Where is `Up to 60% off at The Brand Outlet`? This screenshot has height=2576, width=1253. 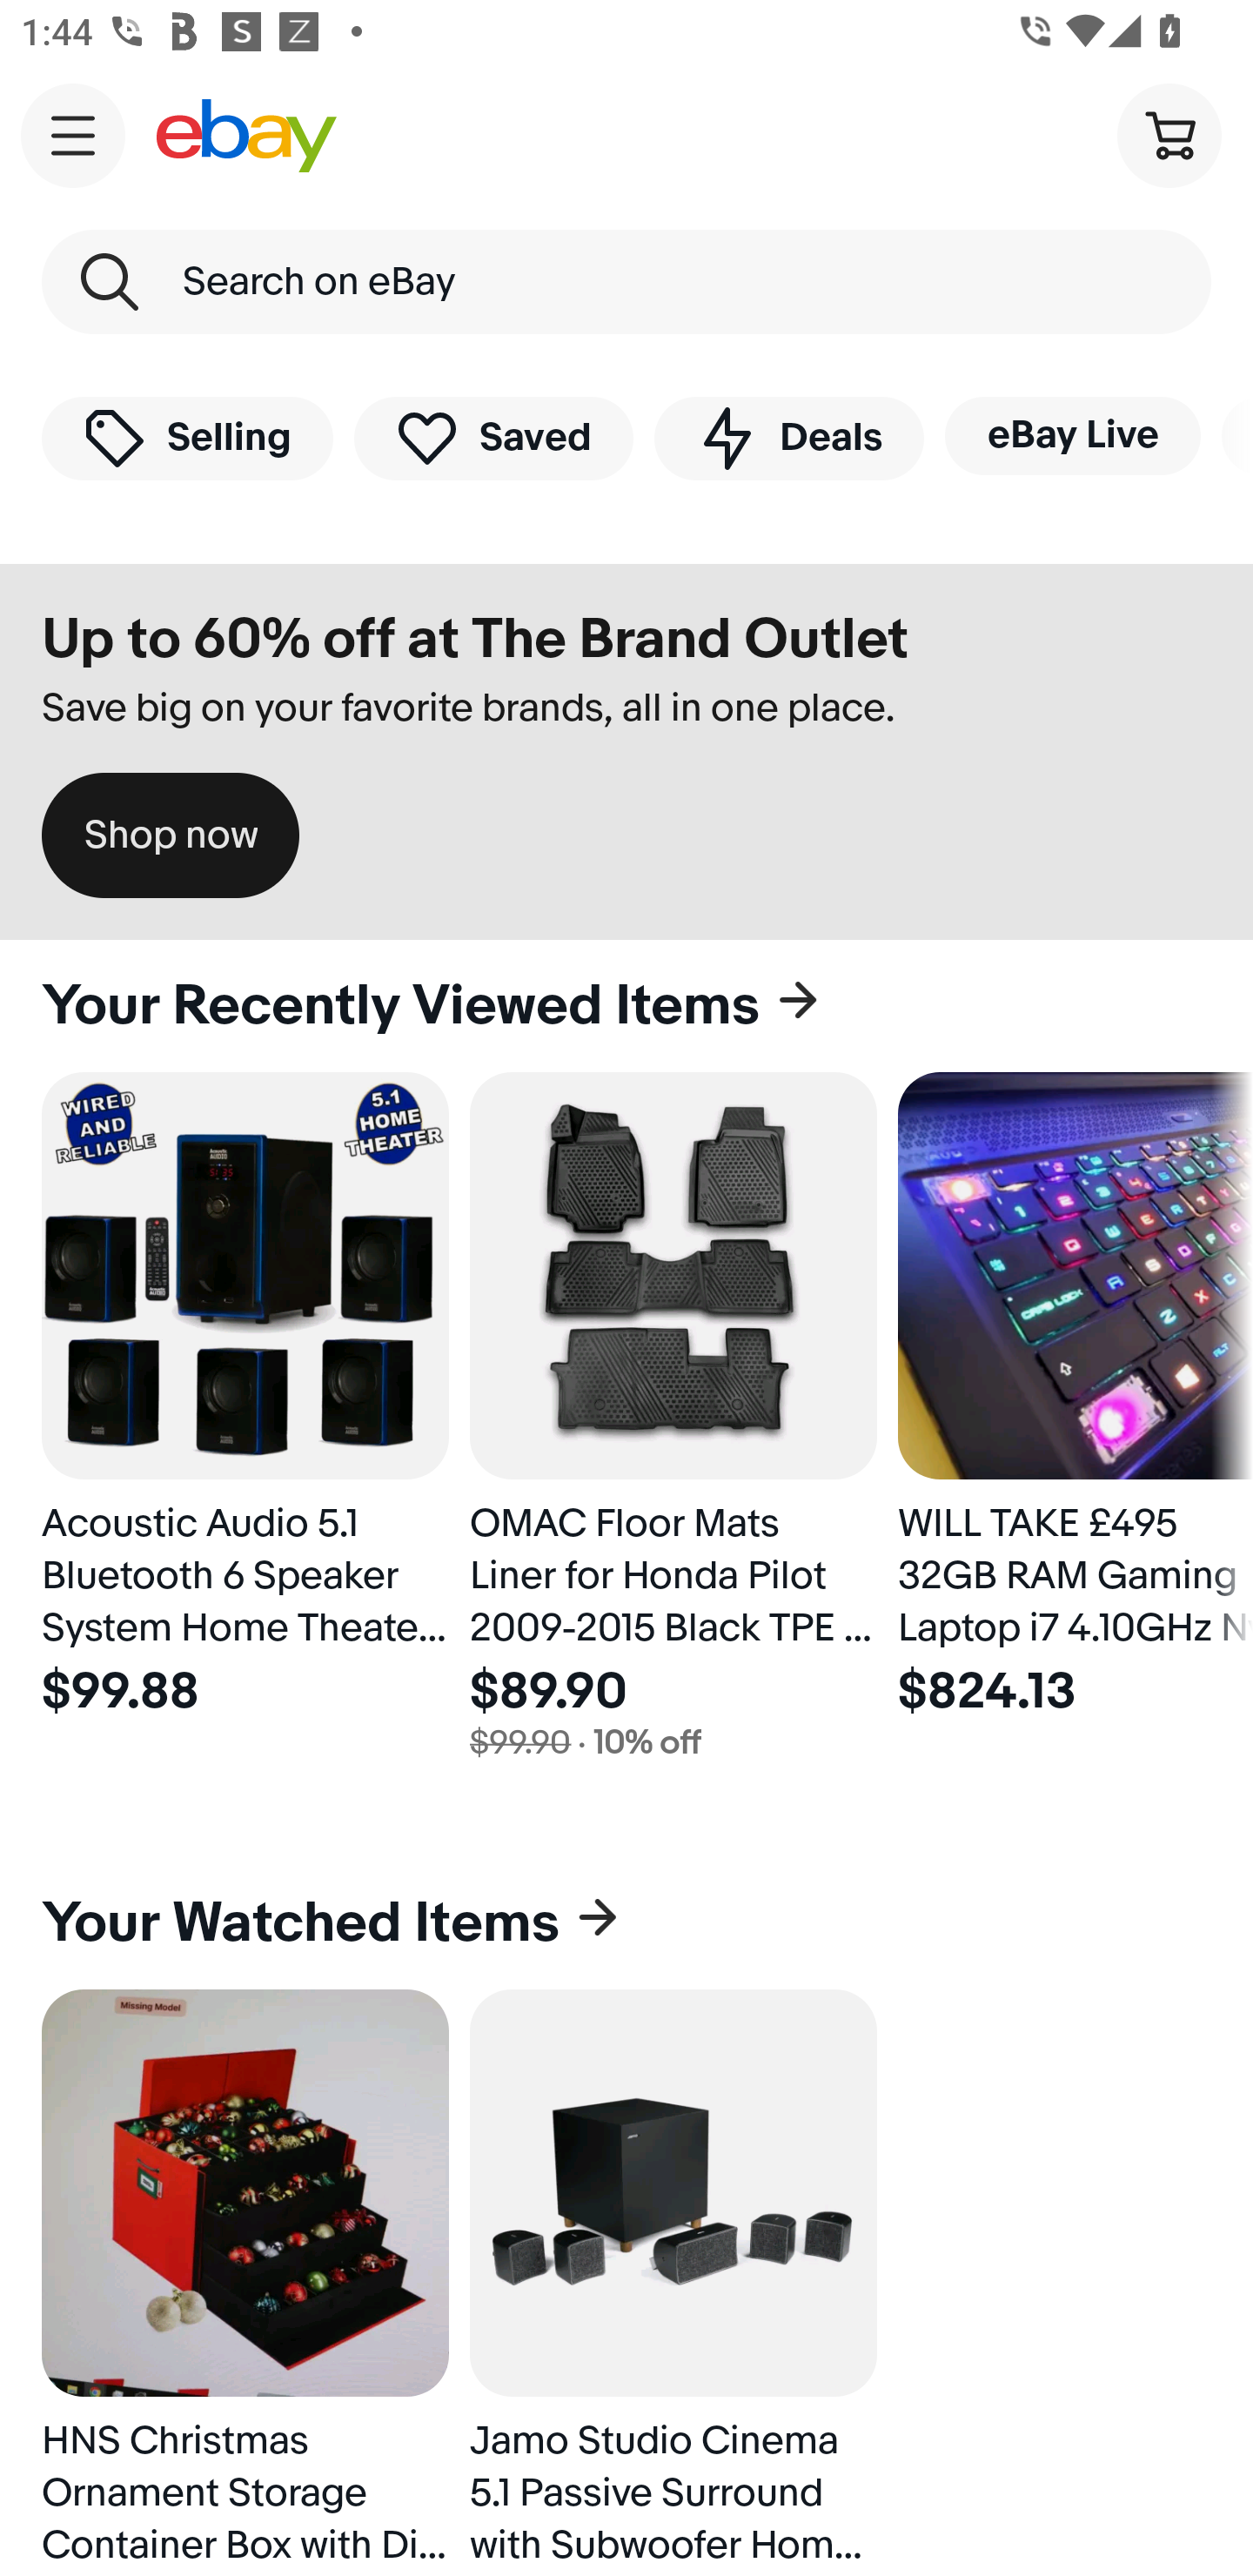
Up to 60% off at The Brand Outlet is located at coordinates (475, 640).